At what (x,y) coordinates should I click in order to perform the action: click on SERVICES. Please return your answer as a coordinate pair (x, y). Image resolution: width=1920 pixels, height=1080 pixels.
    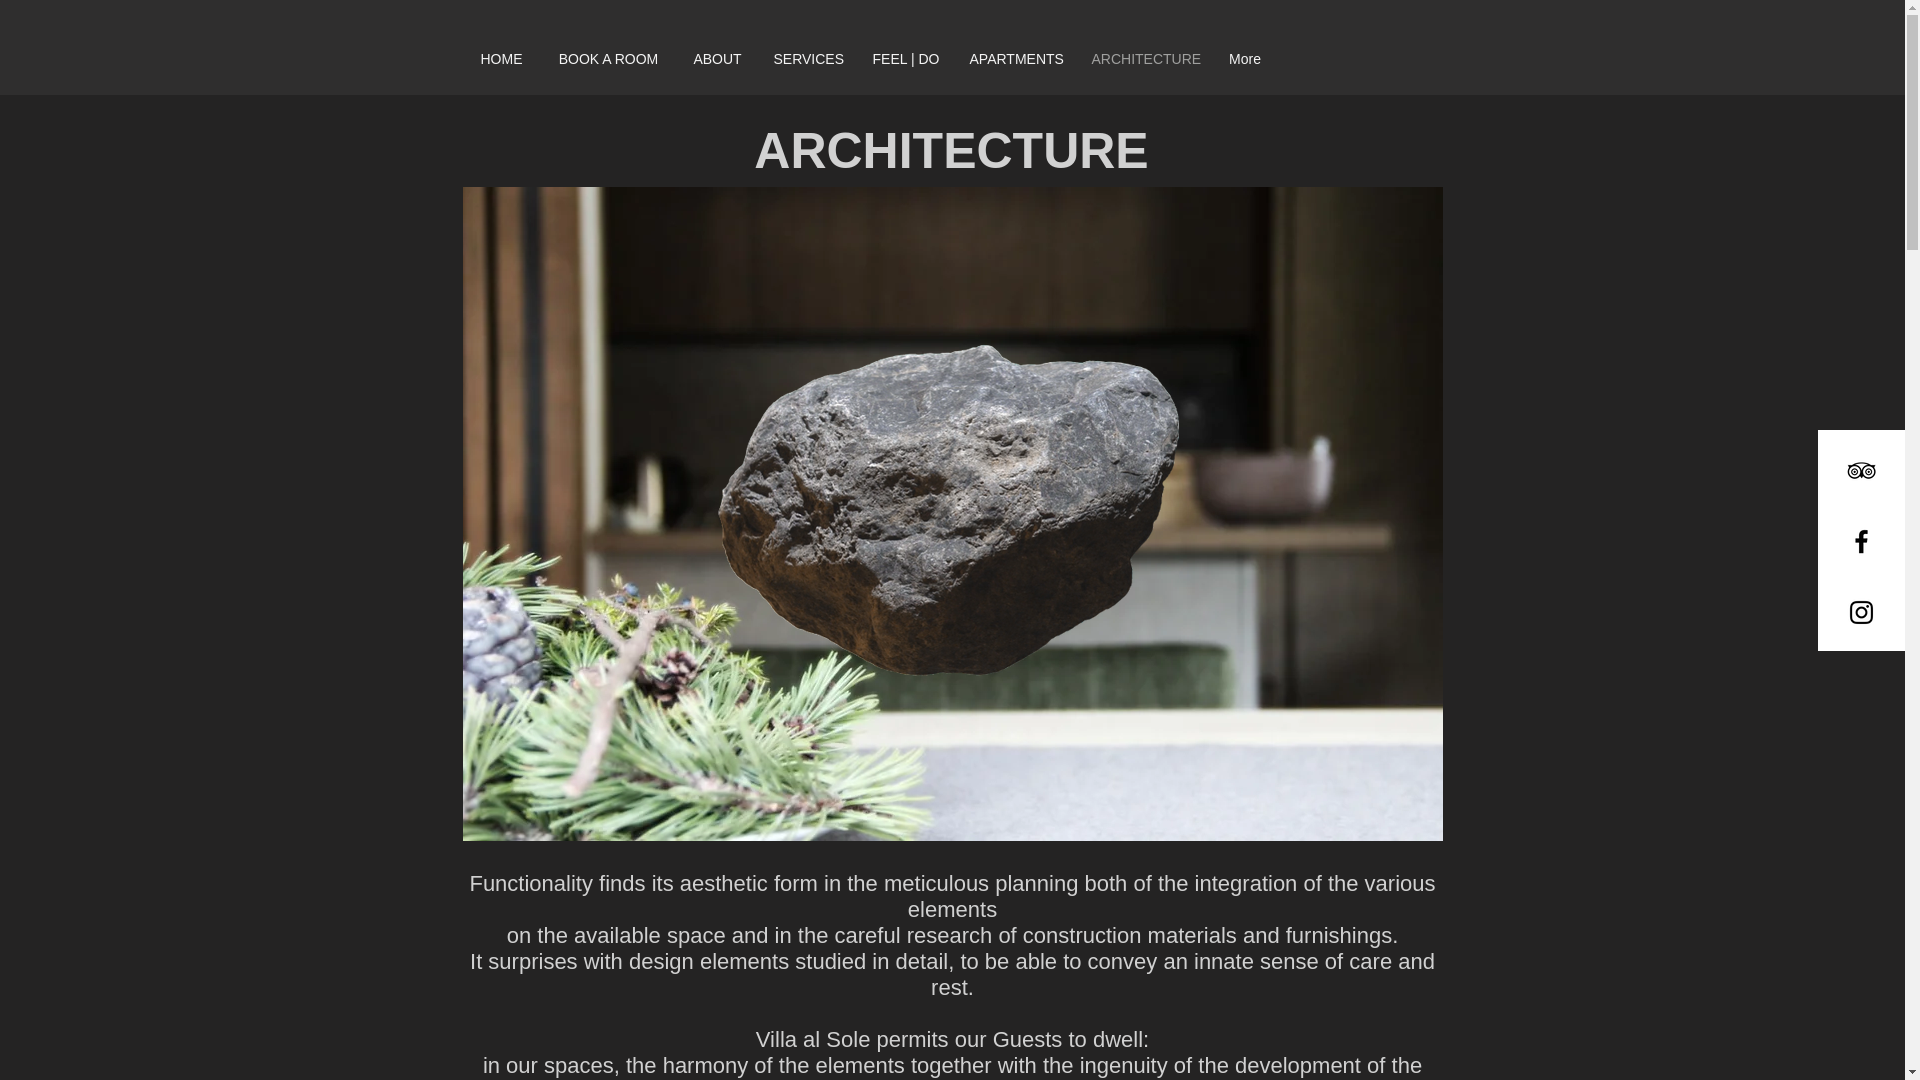
    Looking at the image, I should click on (807, 58).